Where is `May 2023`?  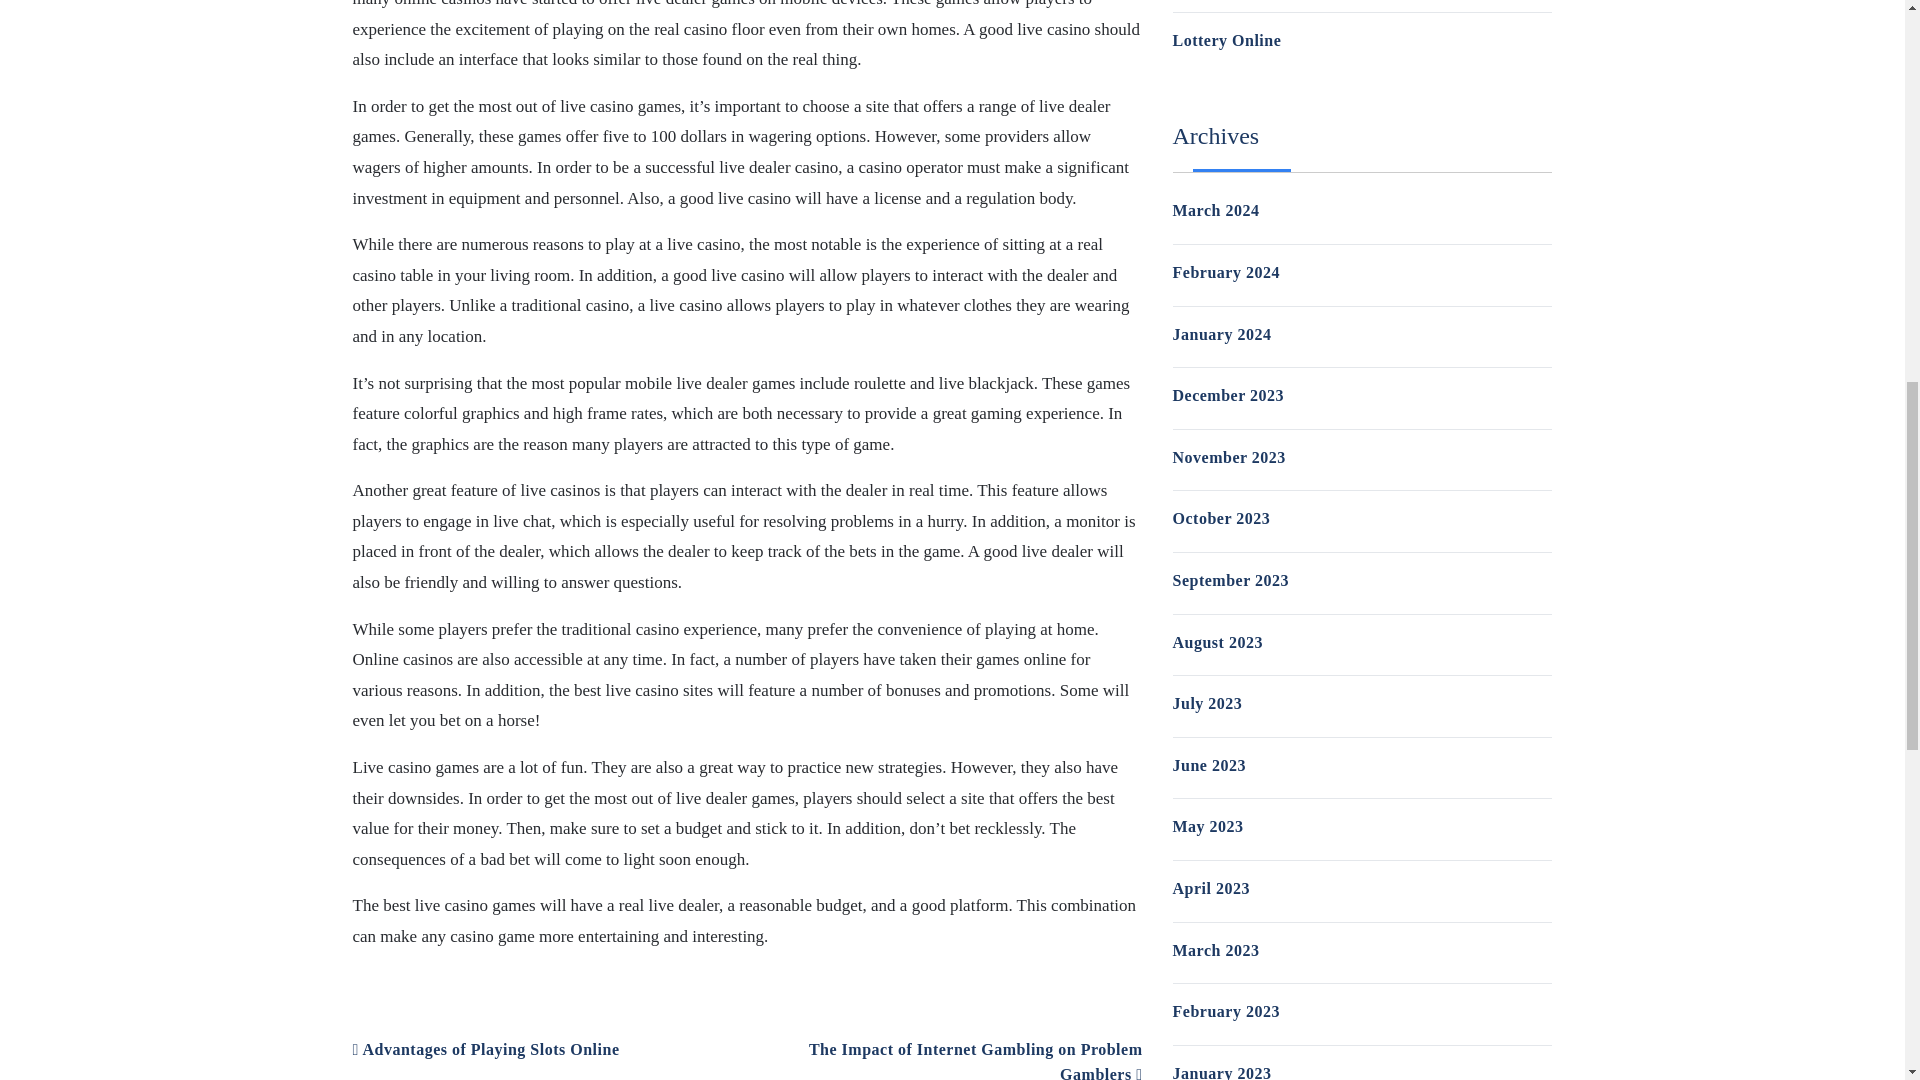
May 2023 is located at coordinates (1206, 826).